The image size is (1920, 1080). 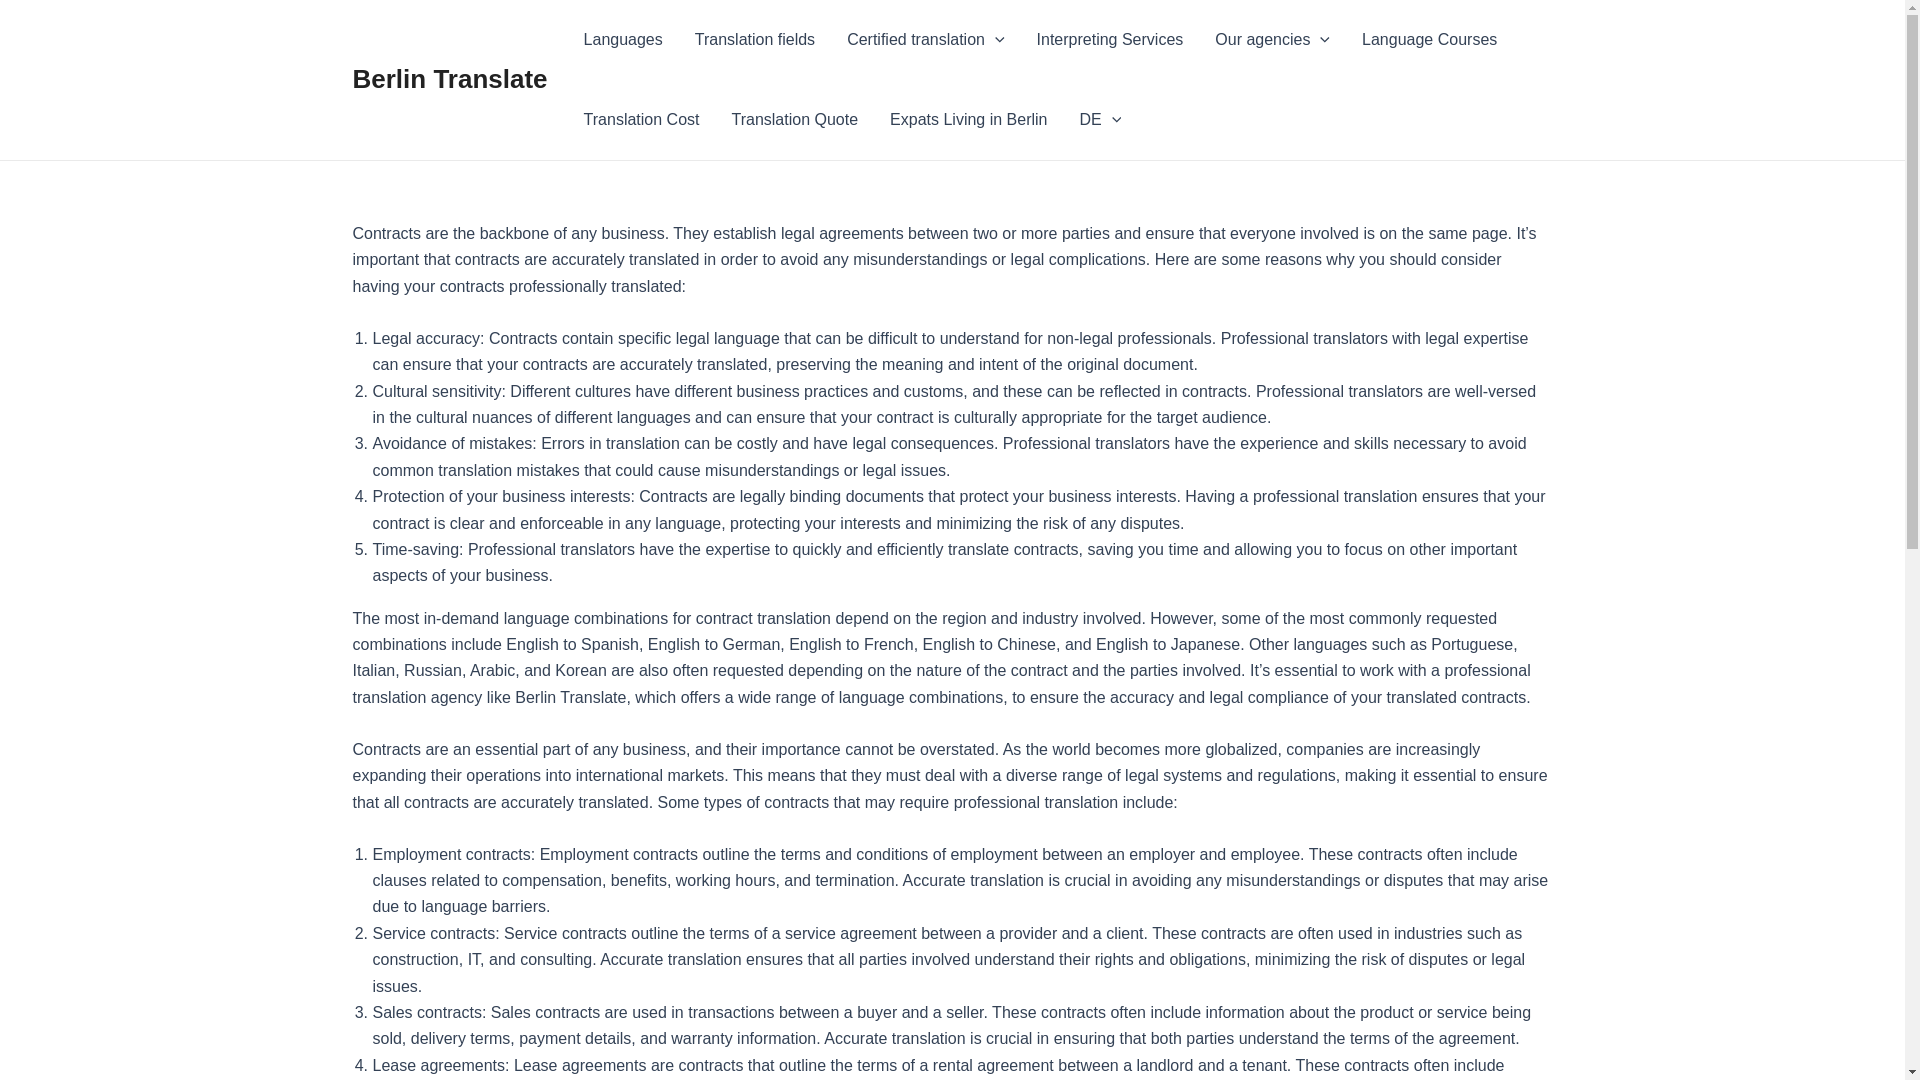 I want to click on Expats Living in Berlin, so click(x=968, y=119).